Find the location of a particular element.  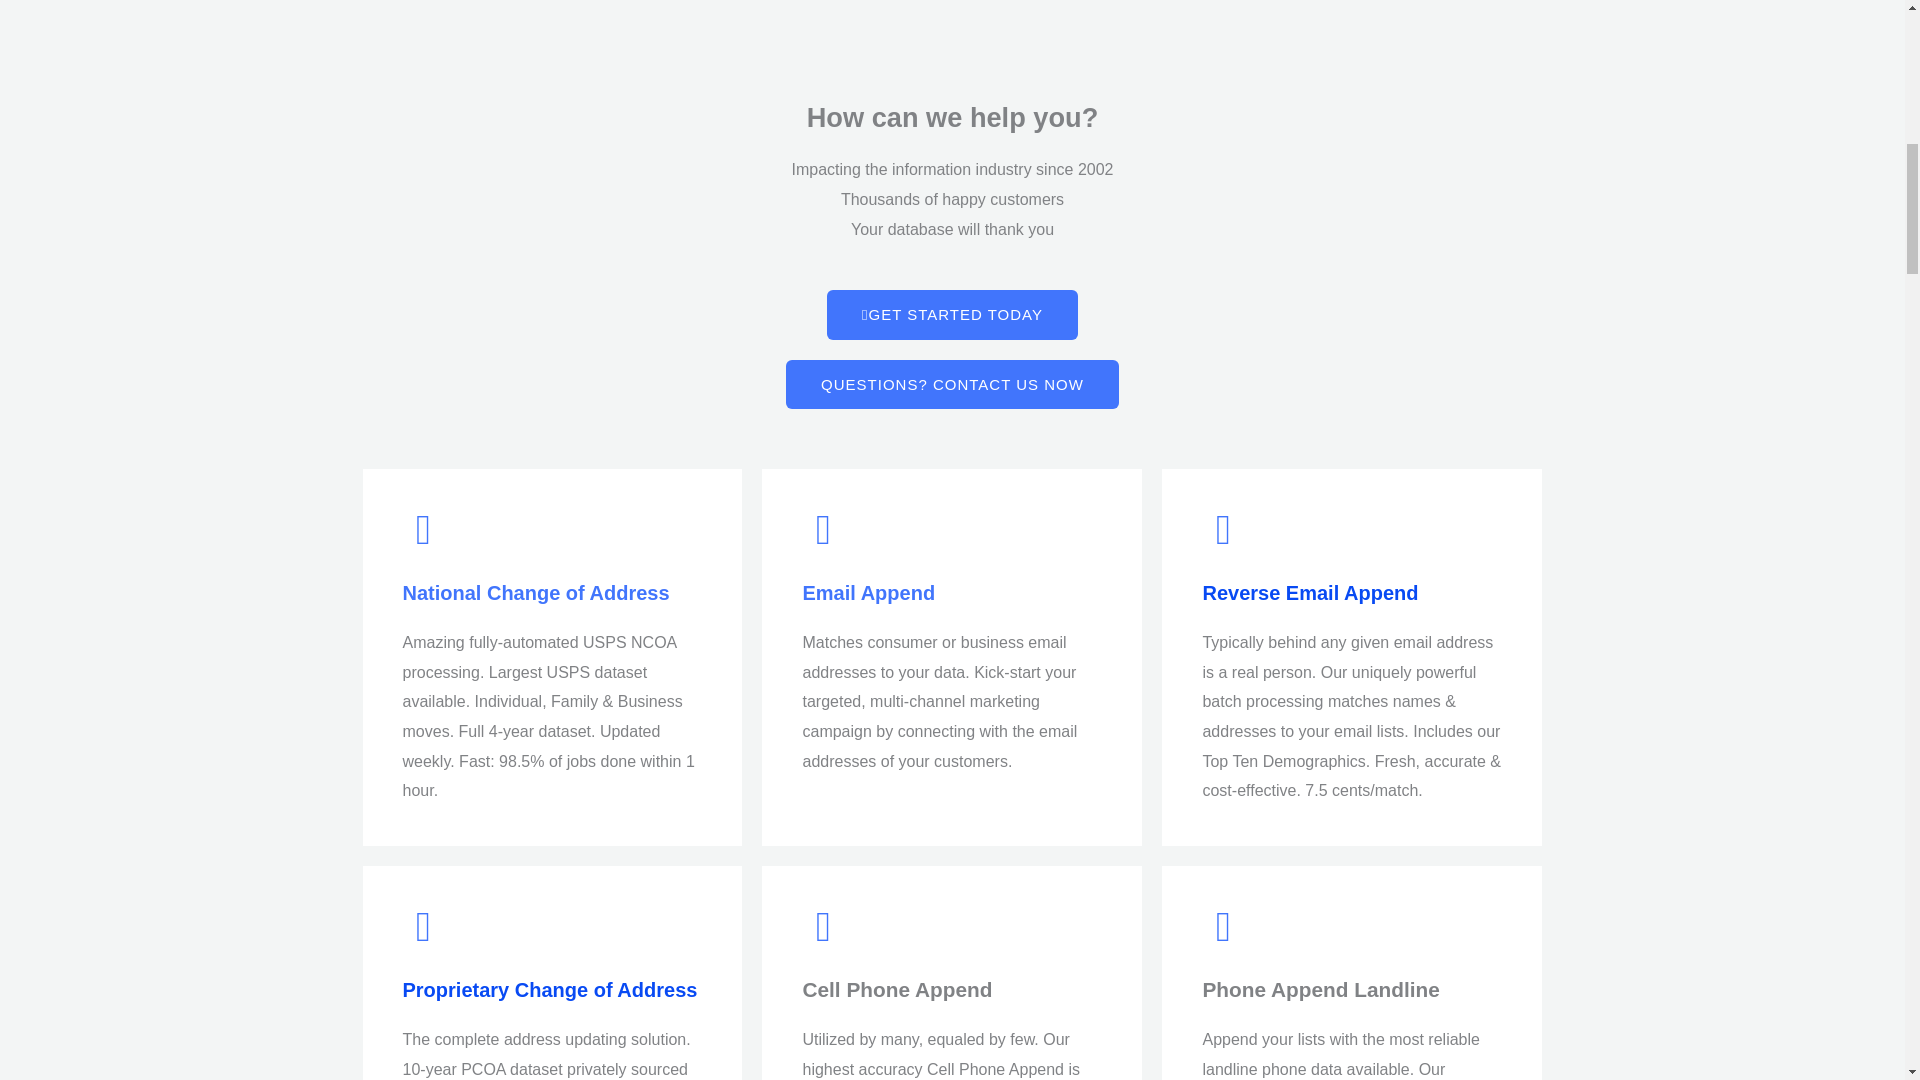

GET STARTED TODAY is located at coordinates (952, 315).